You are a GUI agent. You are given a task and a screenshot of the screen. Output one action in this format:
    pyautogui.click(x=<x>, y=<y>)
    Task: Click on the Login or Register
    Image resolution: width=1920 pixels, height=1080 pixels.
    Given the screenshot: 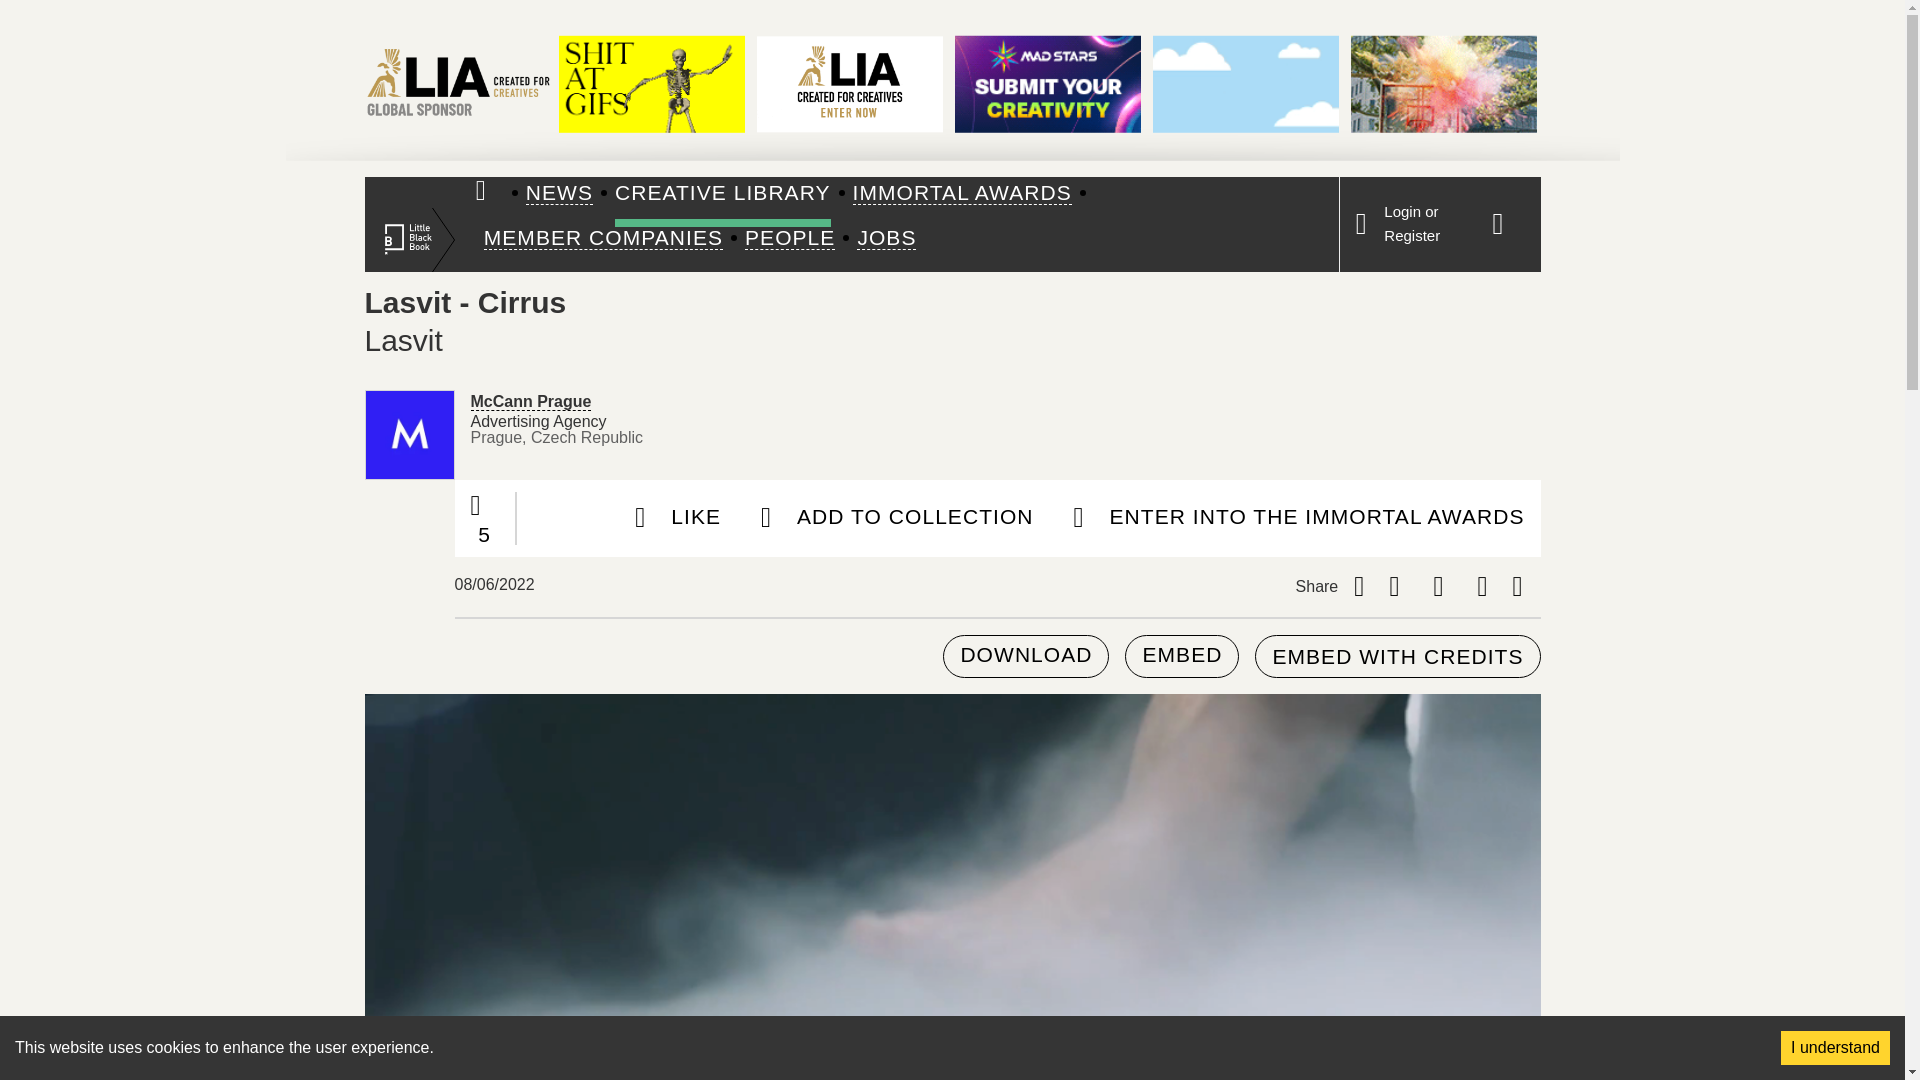 What is the action you would take?
    pyautogui.click(x=1412, y=224)
    